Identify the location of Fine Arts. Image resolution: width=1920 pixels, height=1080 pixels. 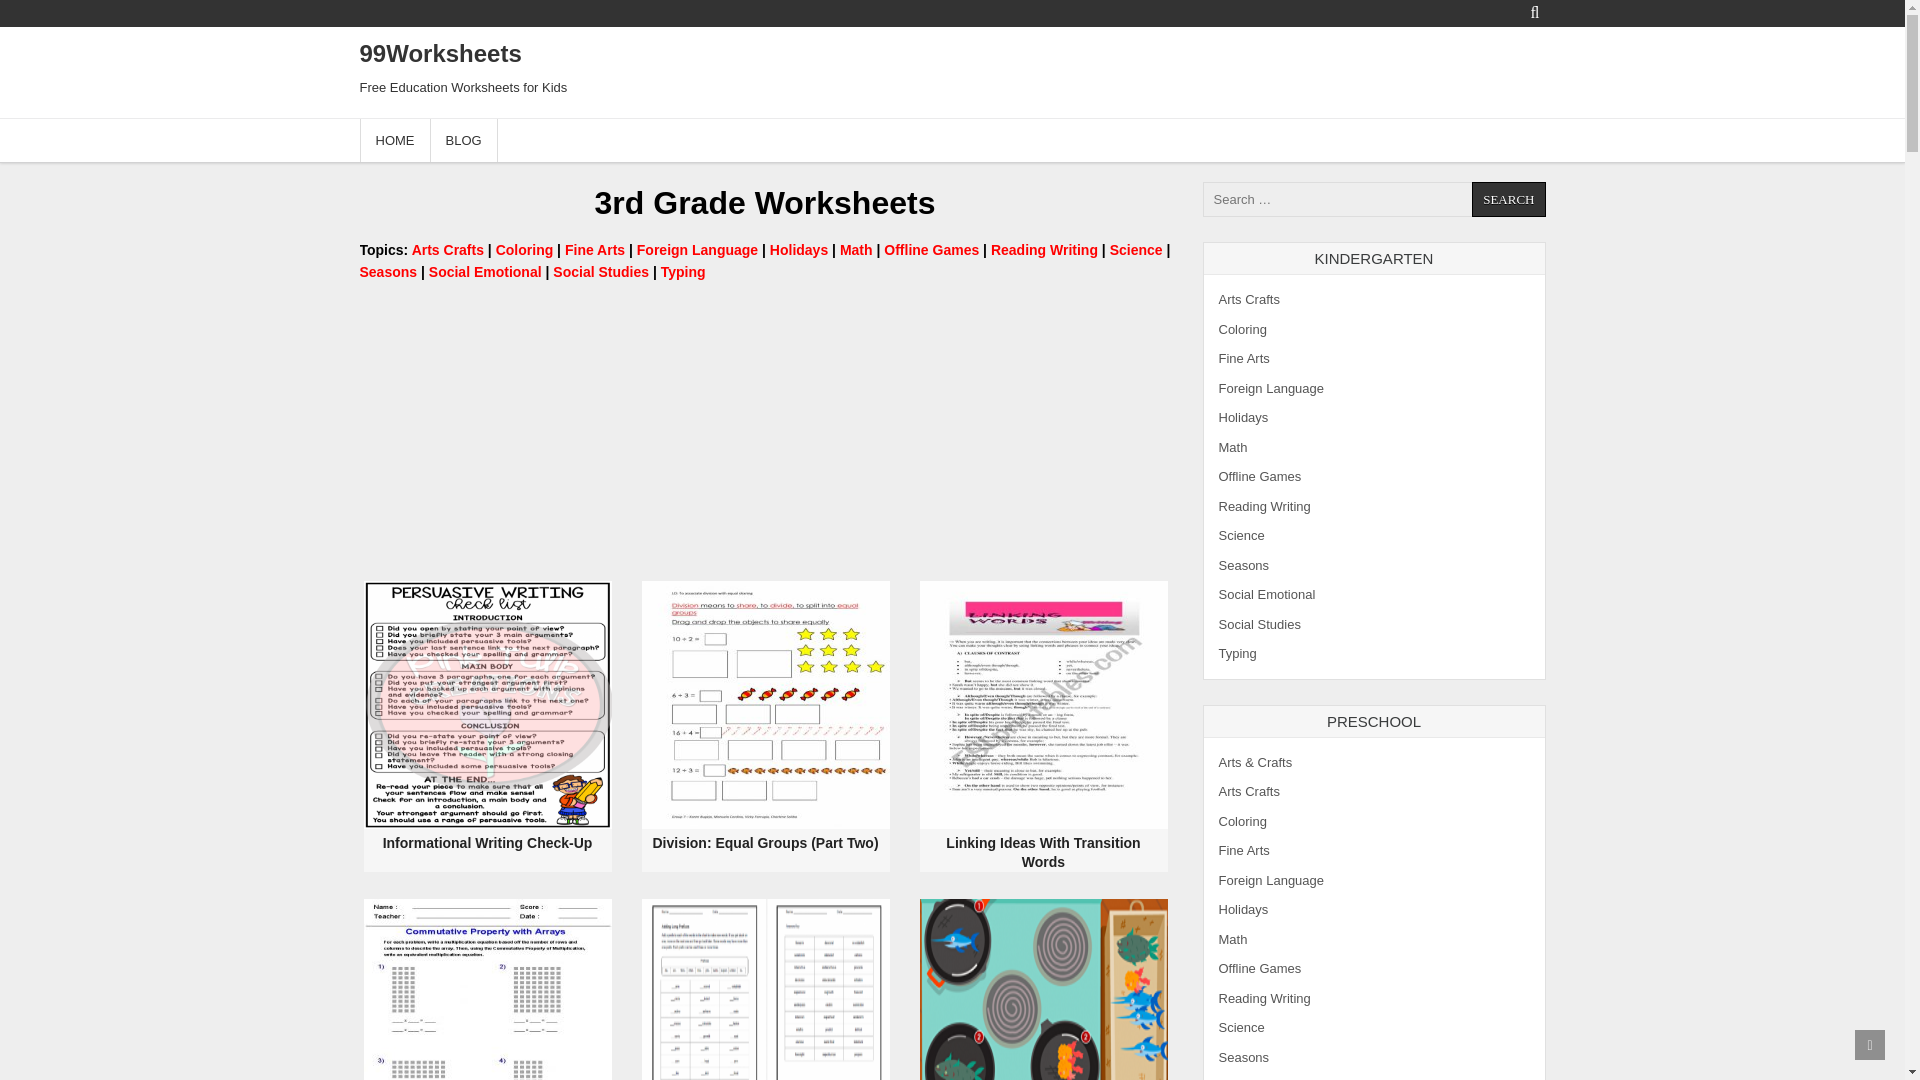
(594, 250).